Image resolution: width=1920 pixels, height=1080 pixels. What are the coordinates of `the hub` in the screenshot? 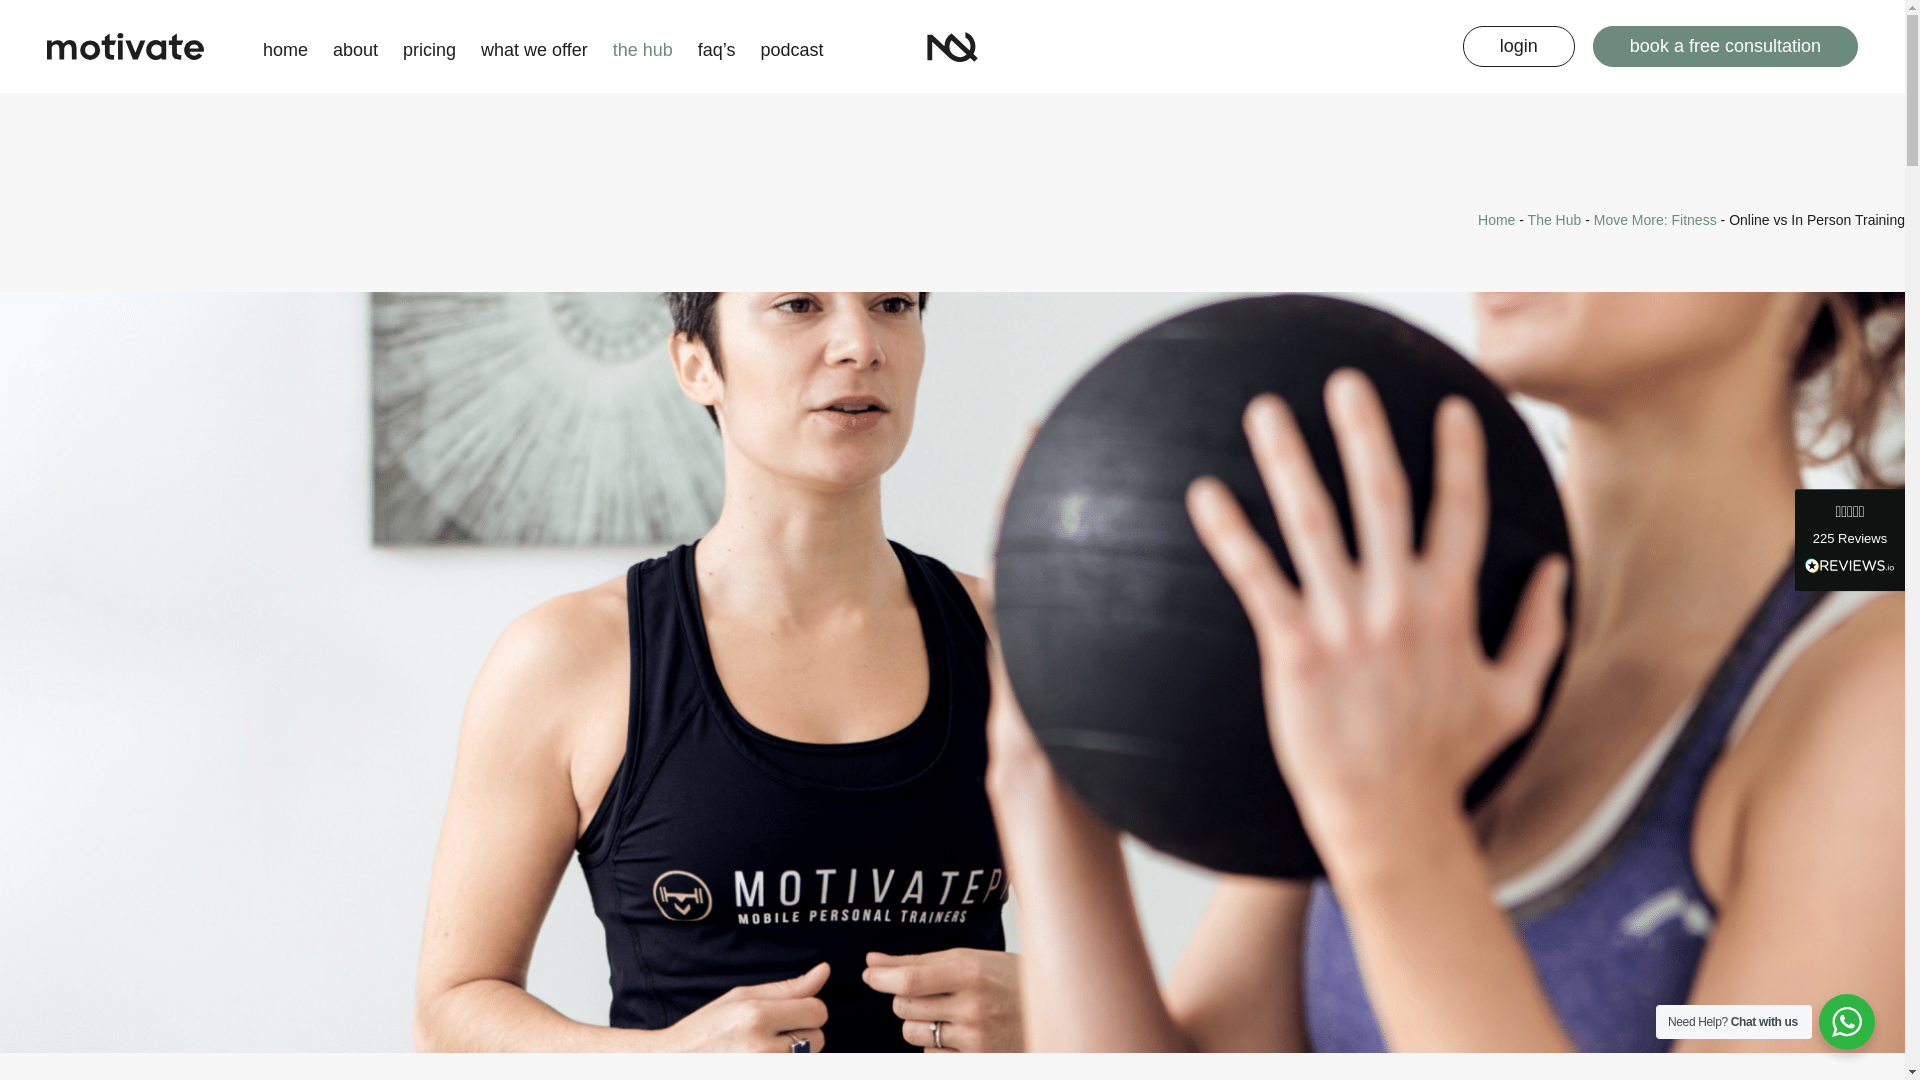 It's located at (642, 46).